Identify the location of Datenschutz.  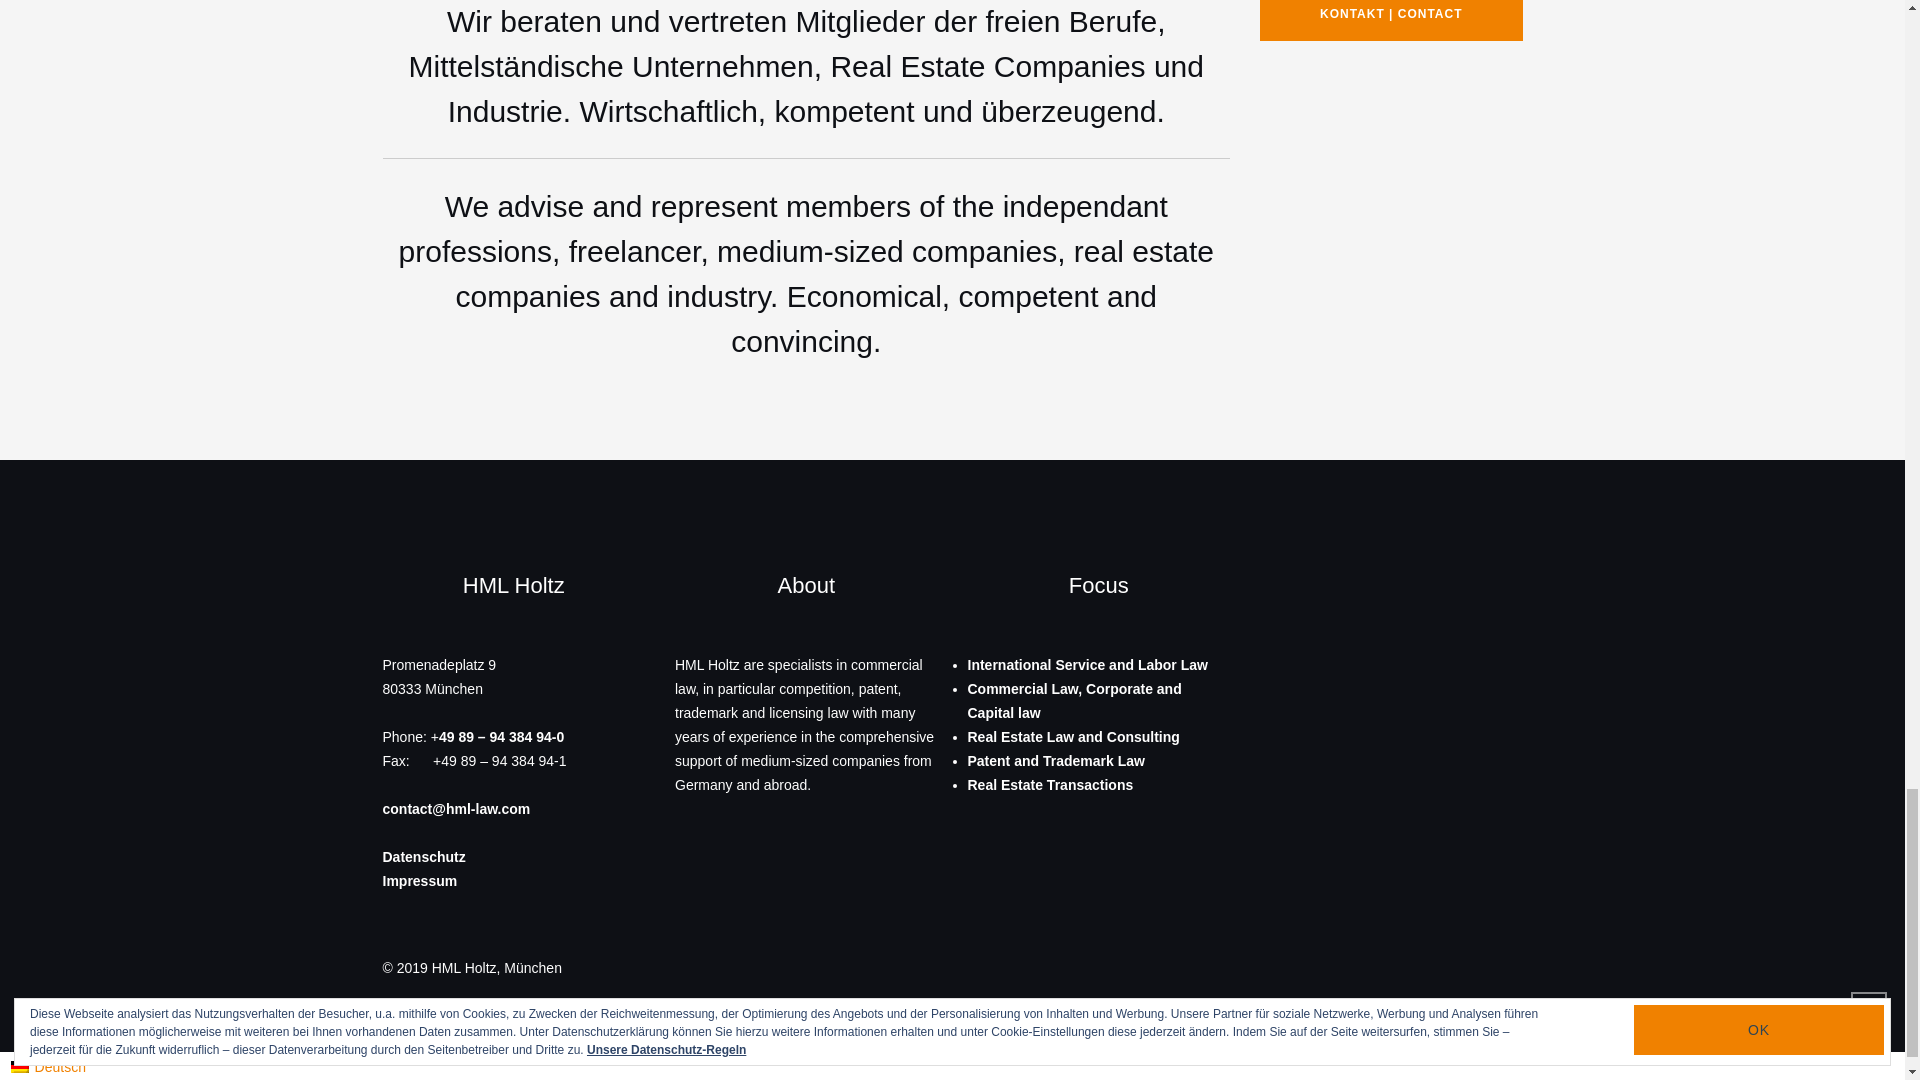
(423, 856).